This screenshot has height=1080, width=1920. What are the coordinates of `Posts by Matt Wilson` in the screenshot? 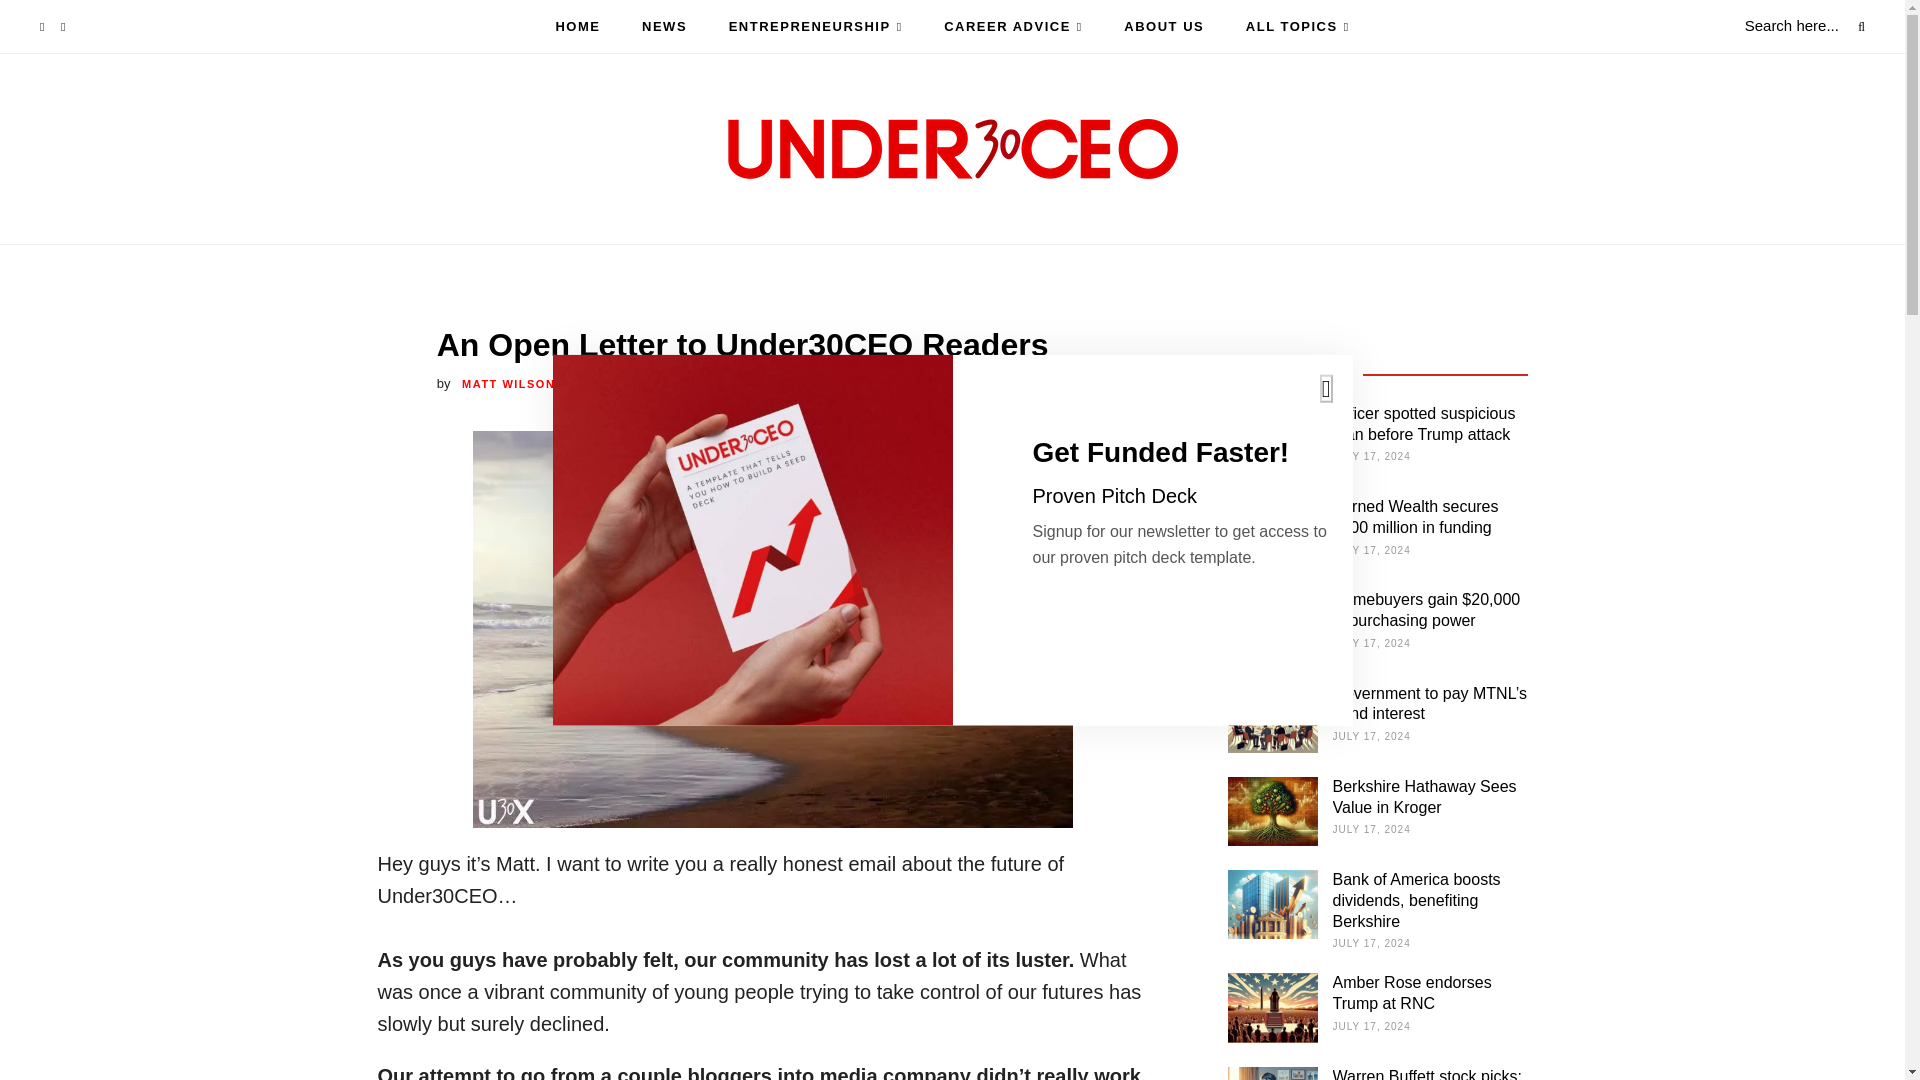 It's located at (508, 384).